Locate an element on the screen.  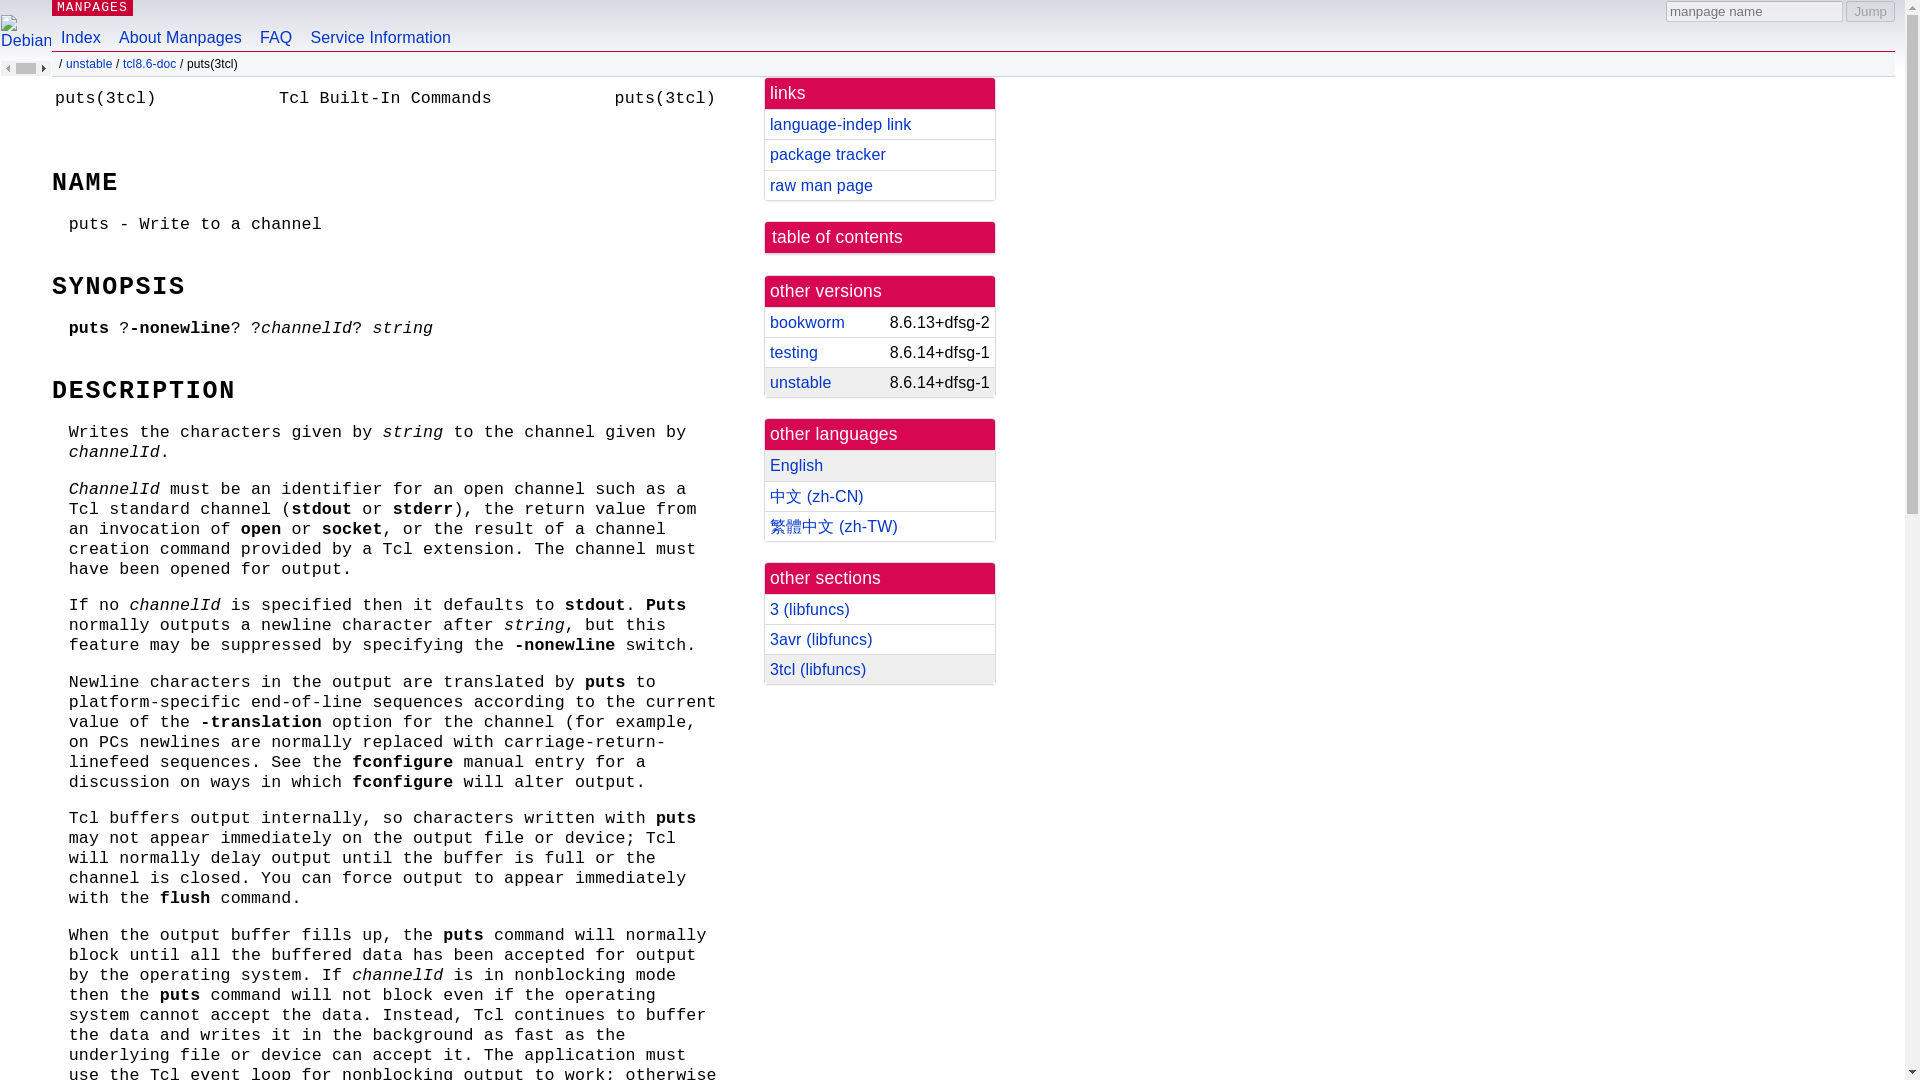
English is located at coordinates (796, 465).